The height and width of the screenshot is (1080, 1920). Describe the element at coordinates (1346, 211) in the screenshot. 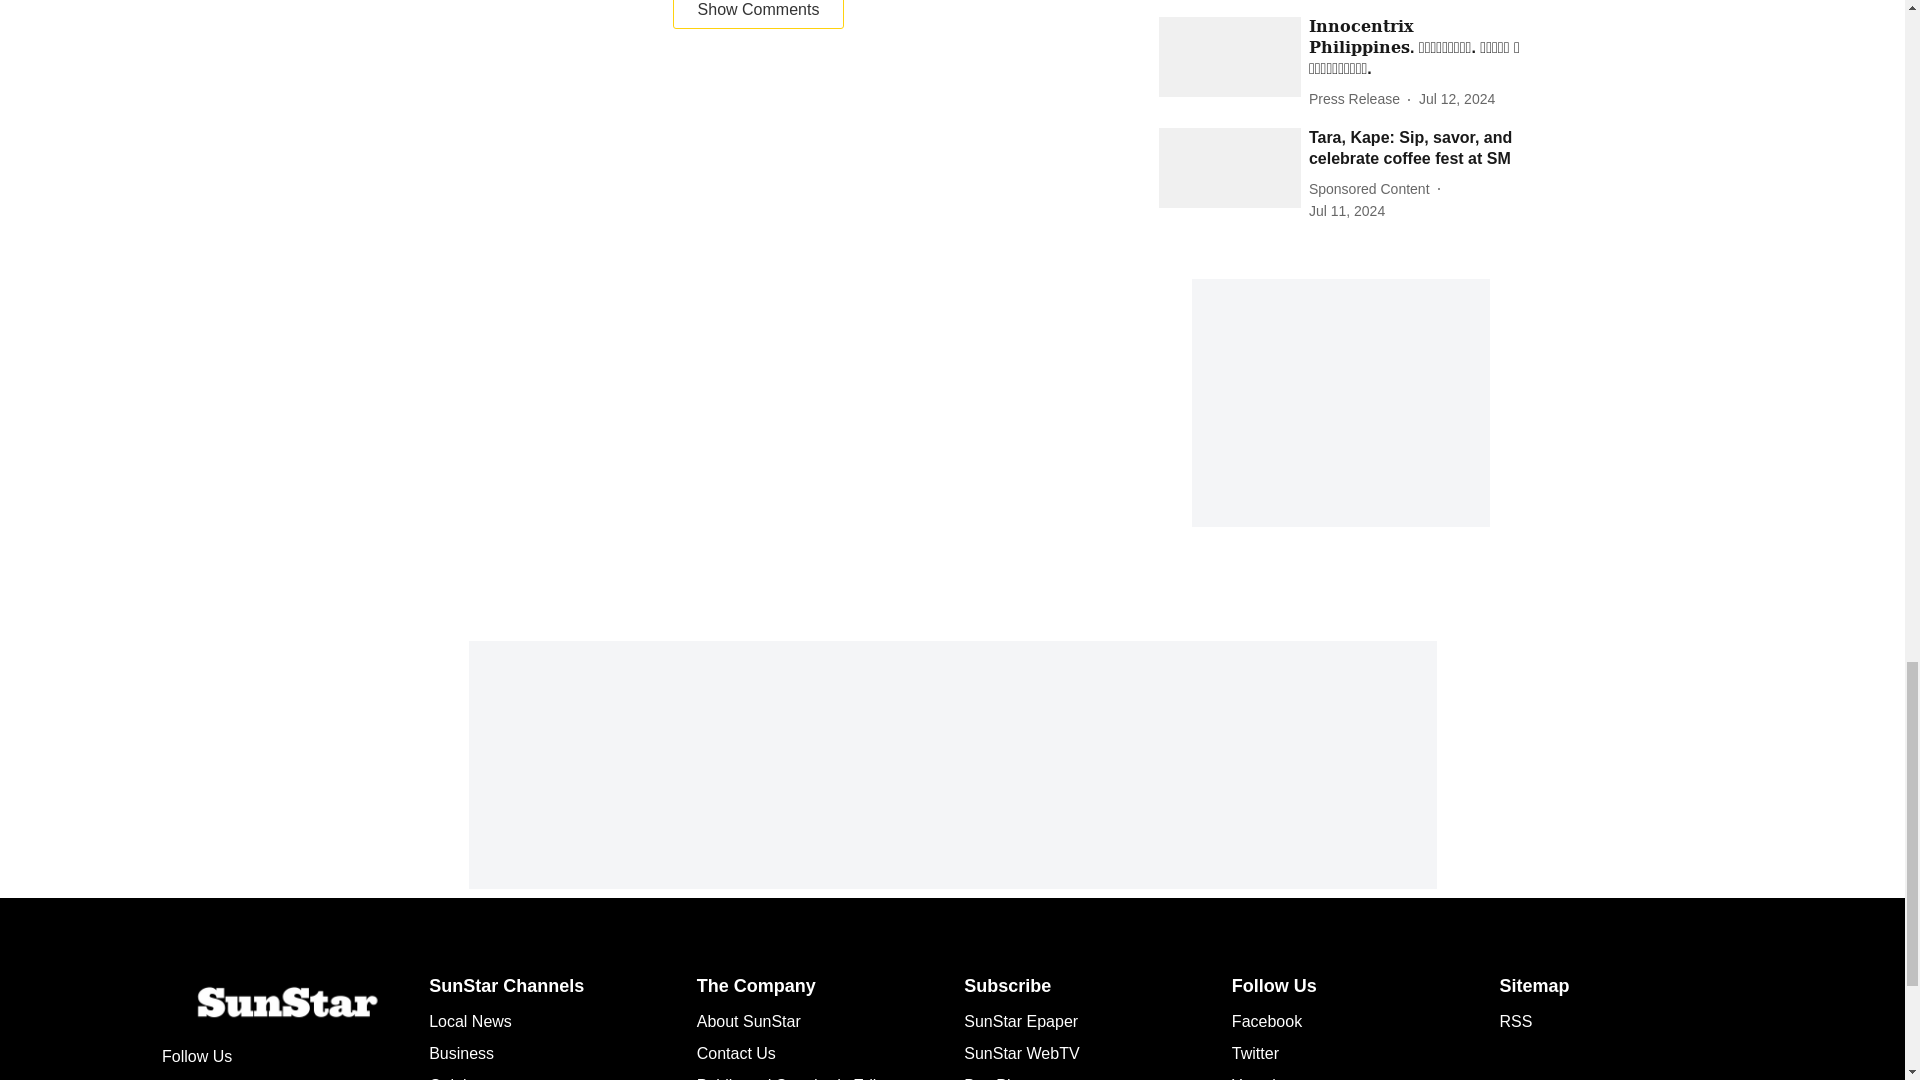

I see `2024-07-11 00:59` at that location.